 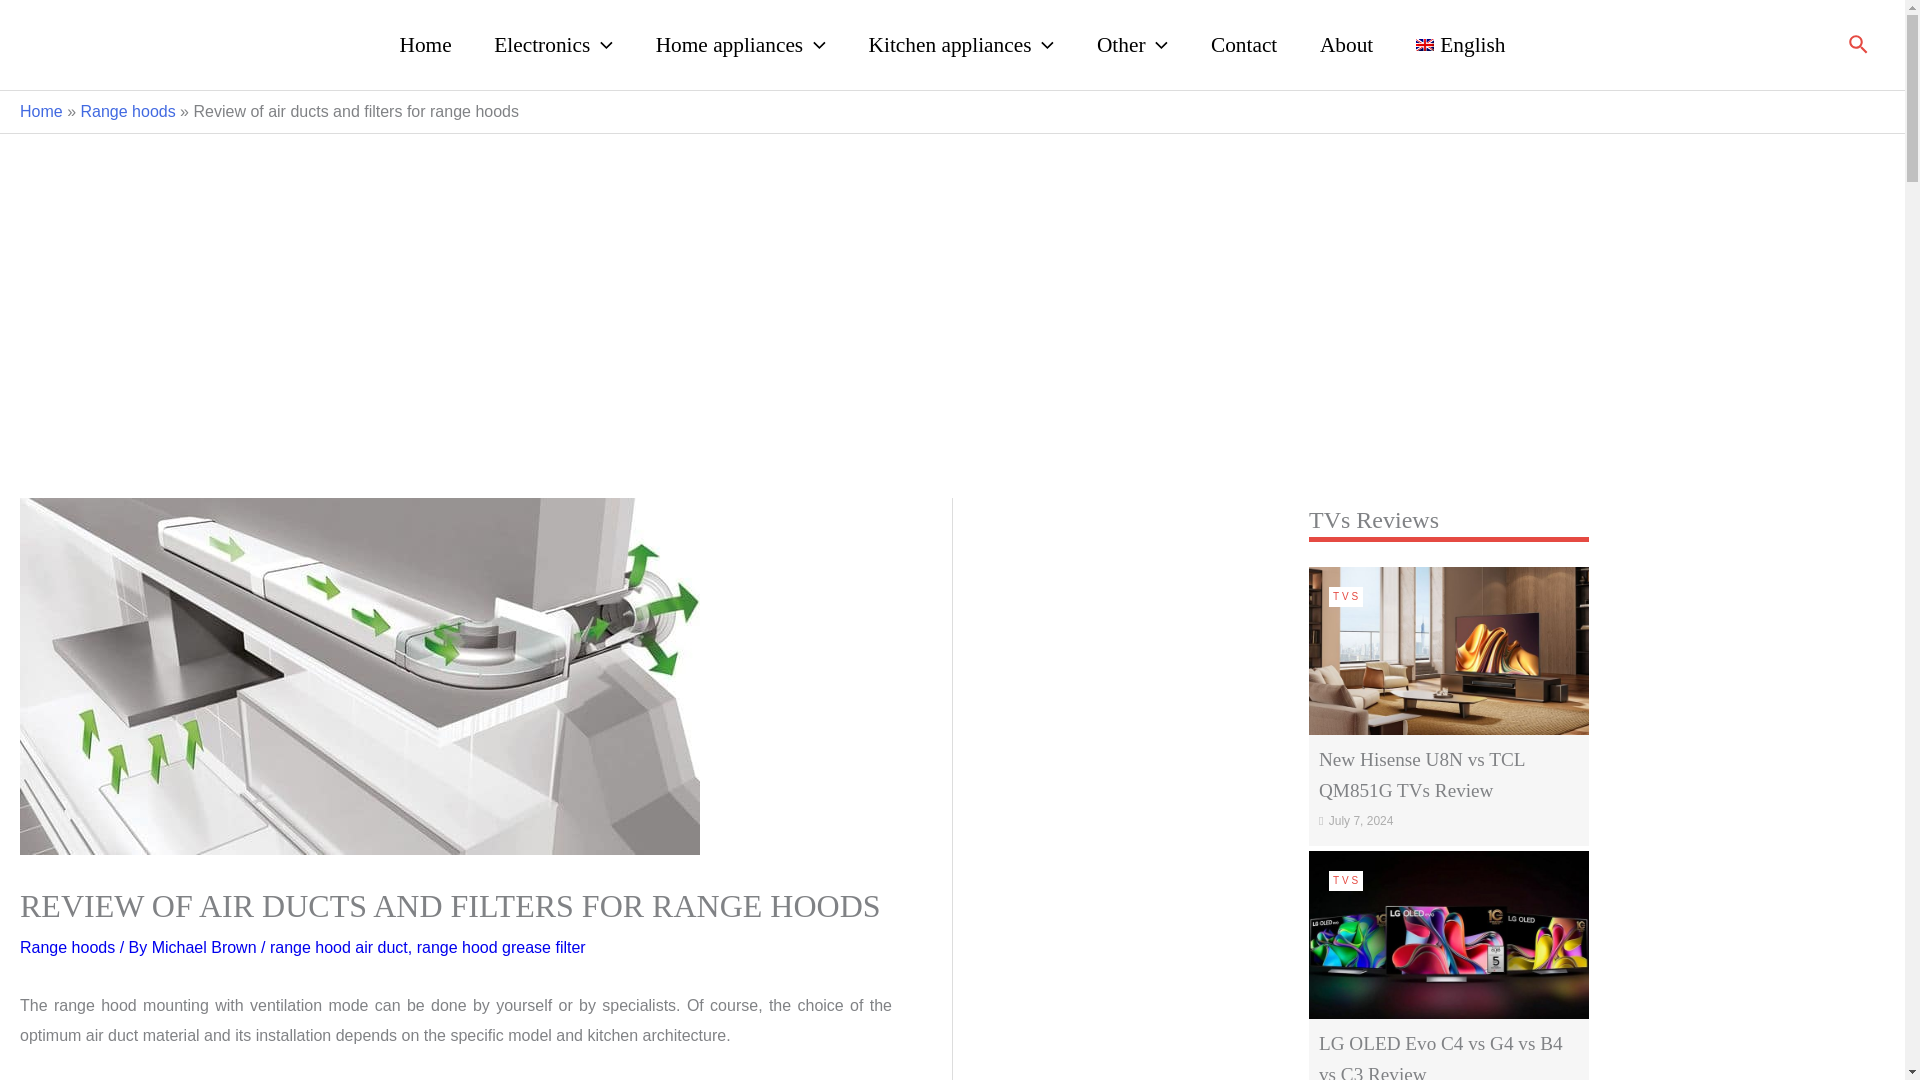 What do you see at coordinates (206, 946) in the screenshot?
I see `View all posts by Michael Brown` at bounding box center [206, 946].